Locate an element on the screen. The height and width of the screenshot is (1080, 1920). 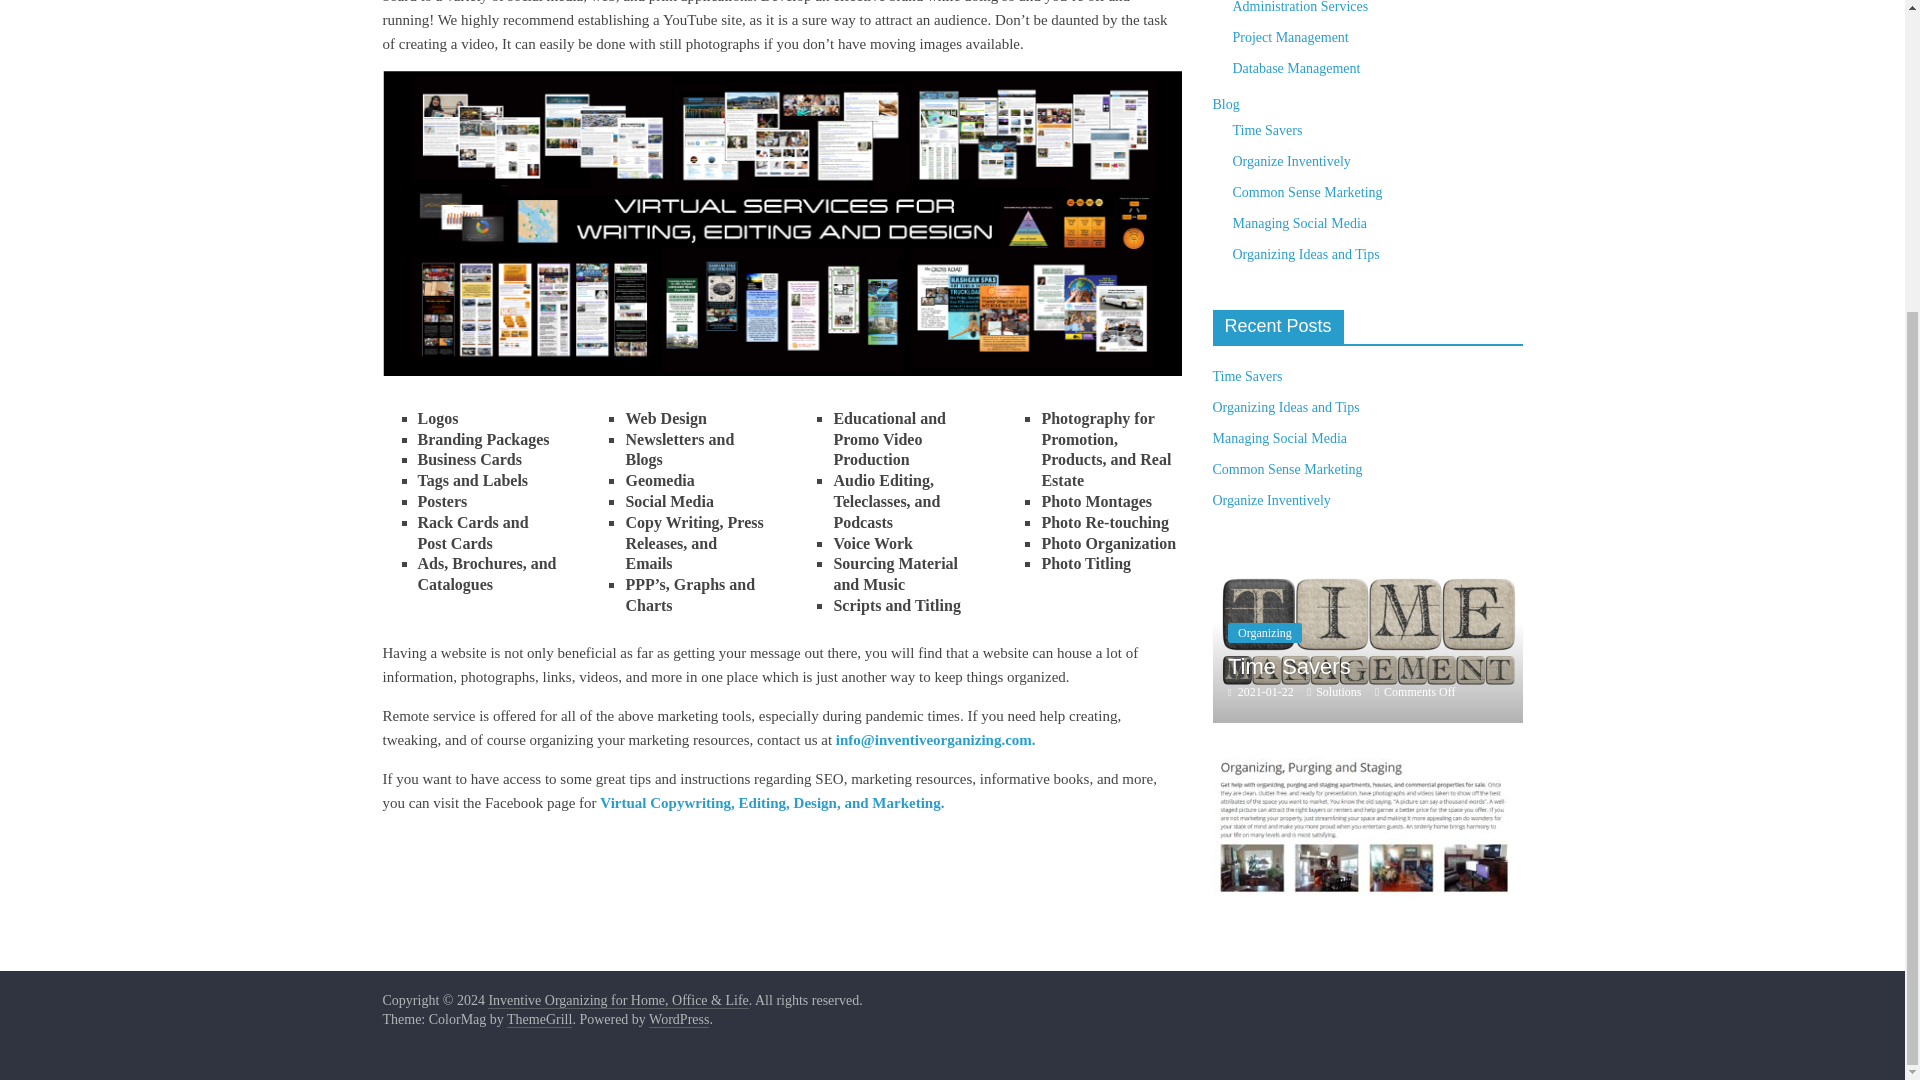
Common Sense Marketing is located at coordinates (1307, 192).